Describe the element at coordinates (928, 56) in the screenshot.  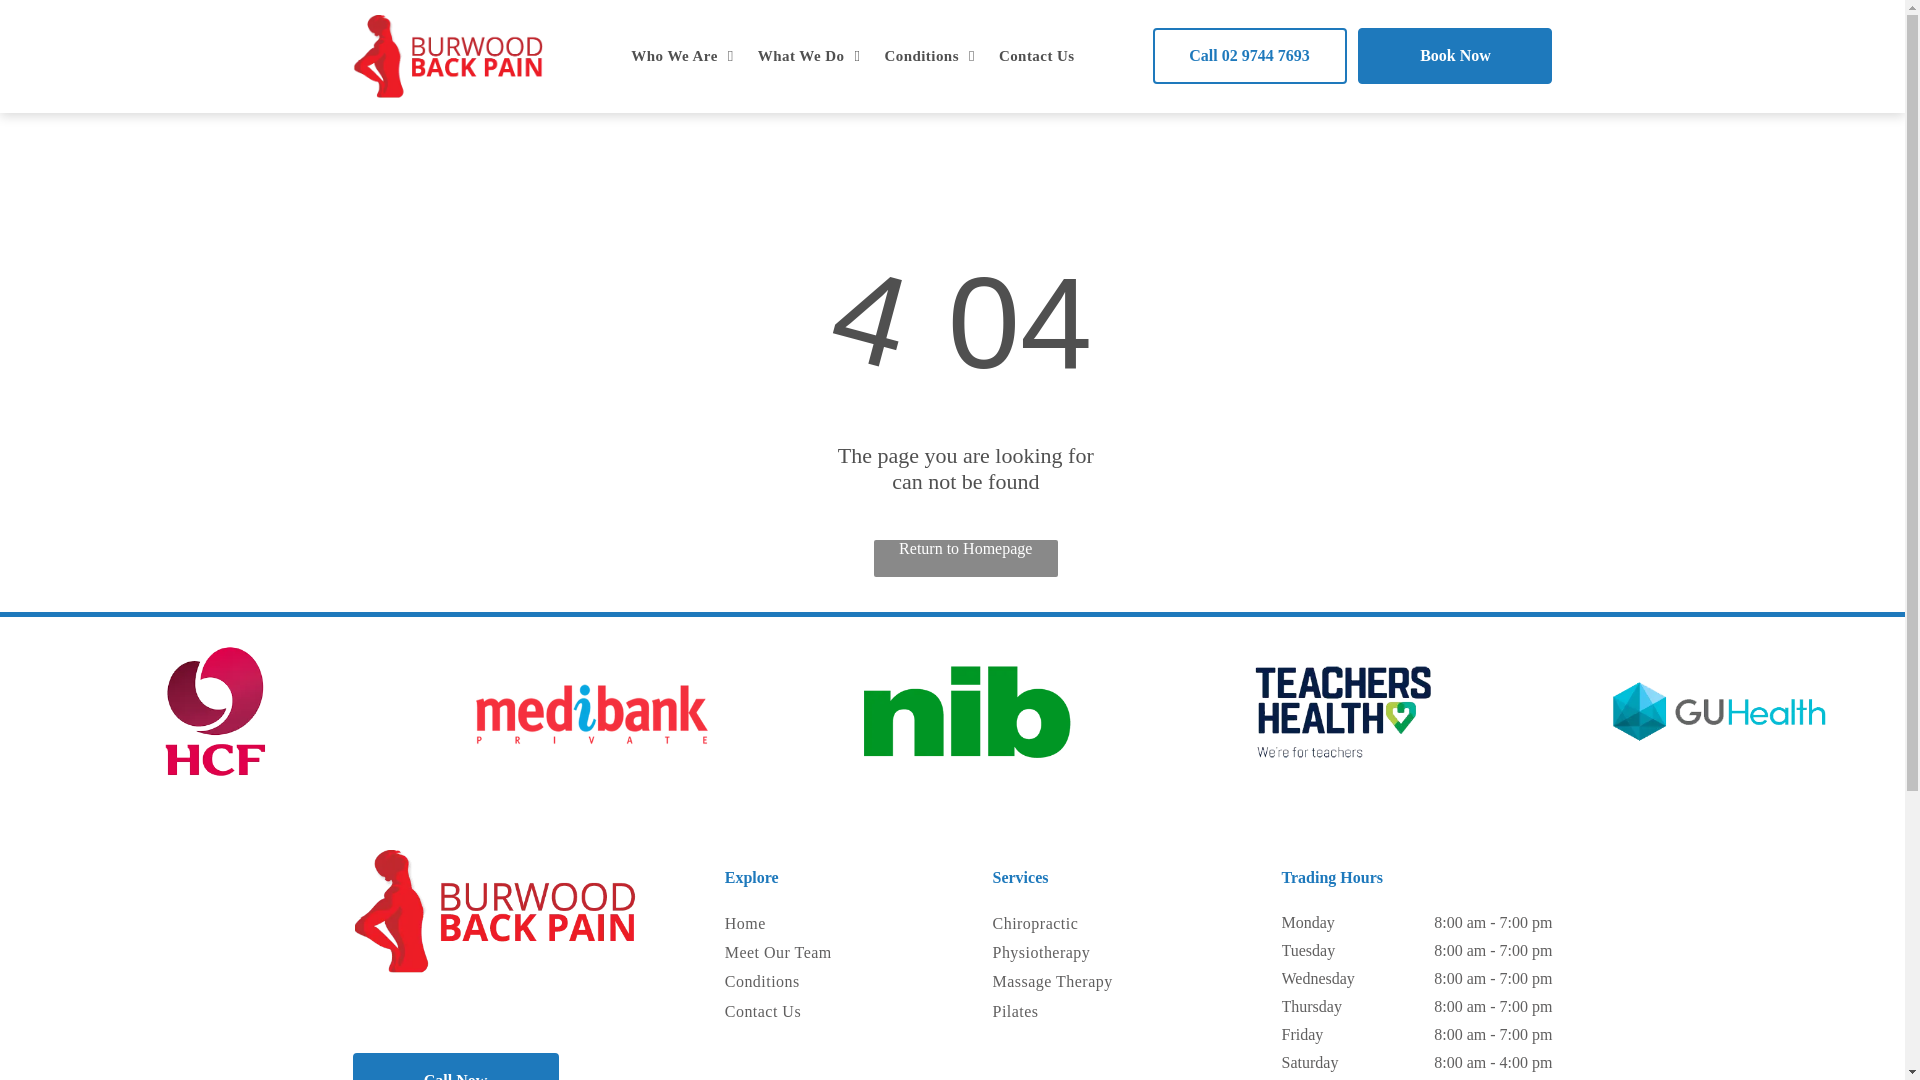
I see `Conditions` at that location.